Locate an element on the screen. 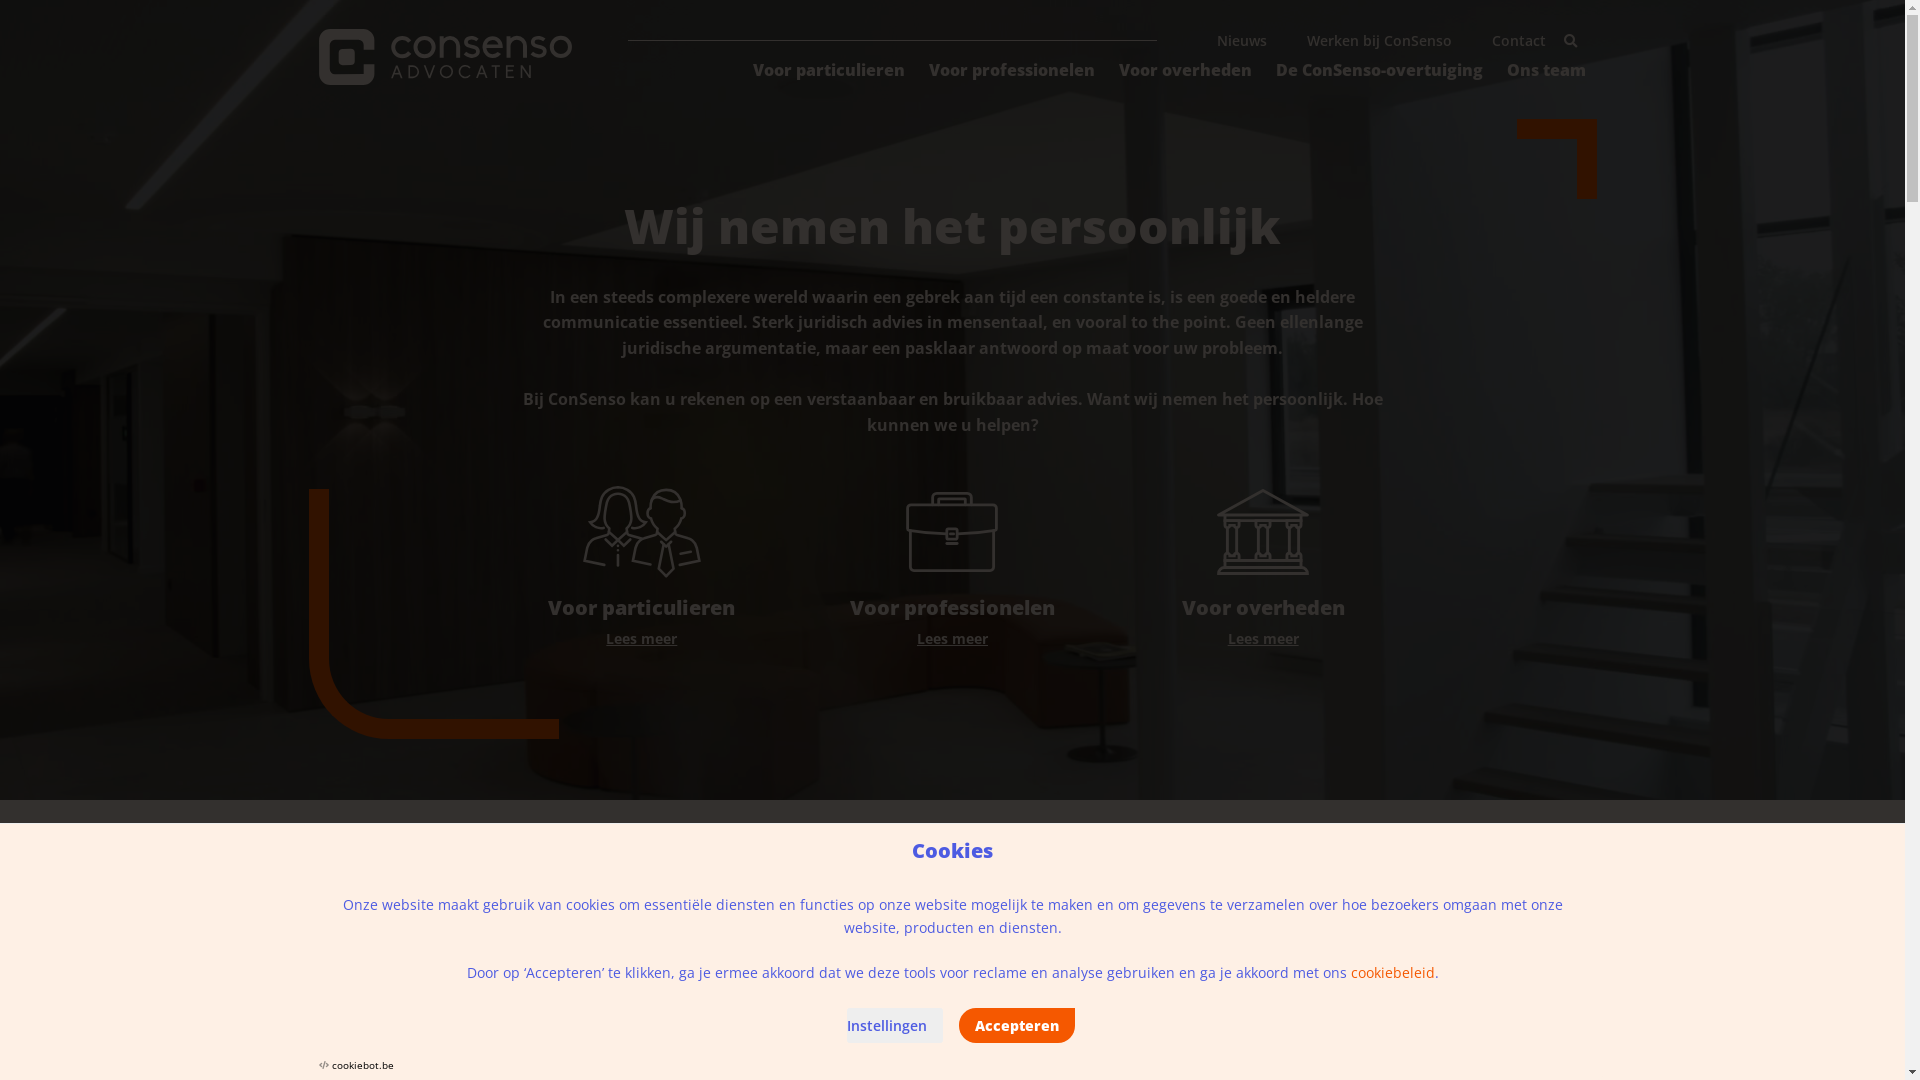 The height and width of the screenshot is (1080, 1920). Werken bij ConSenso is located at coordinates (1380, 40).